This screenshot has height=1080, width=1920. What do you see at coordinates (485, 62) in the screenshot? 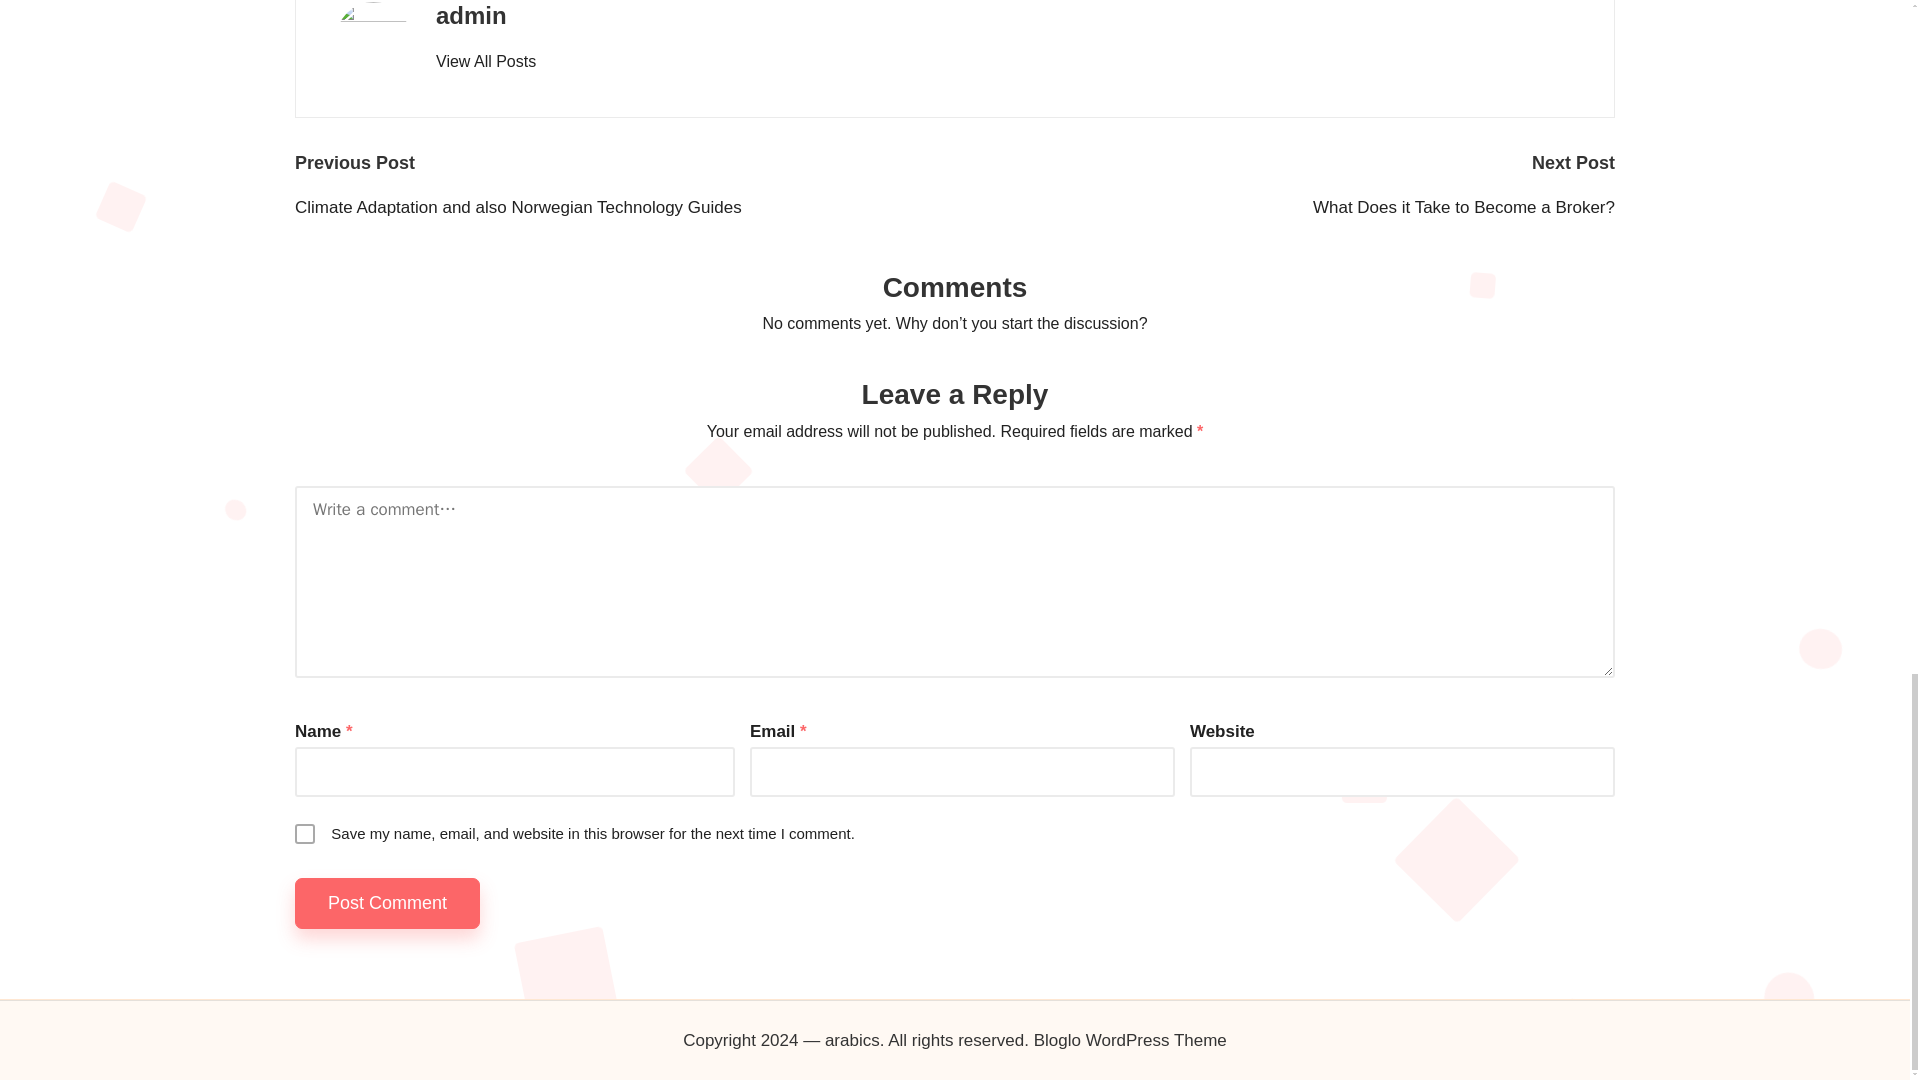
I see `View All Posts` at bounding box center [485, 62].